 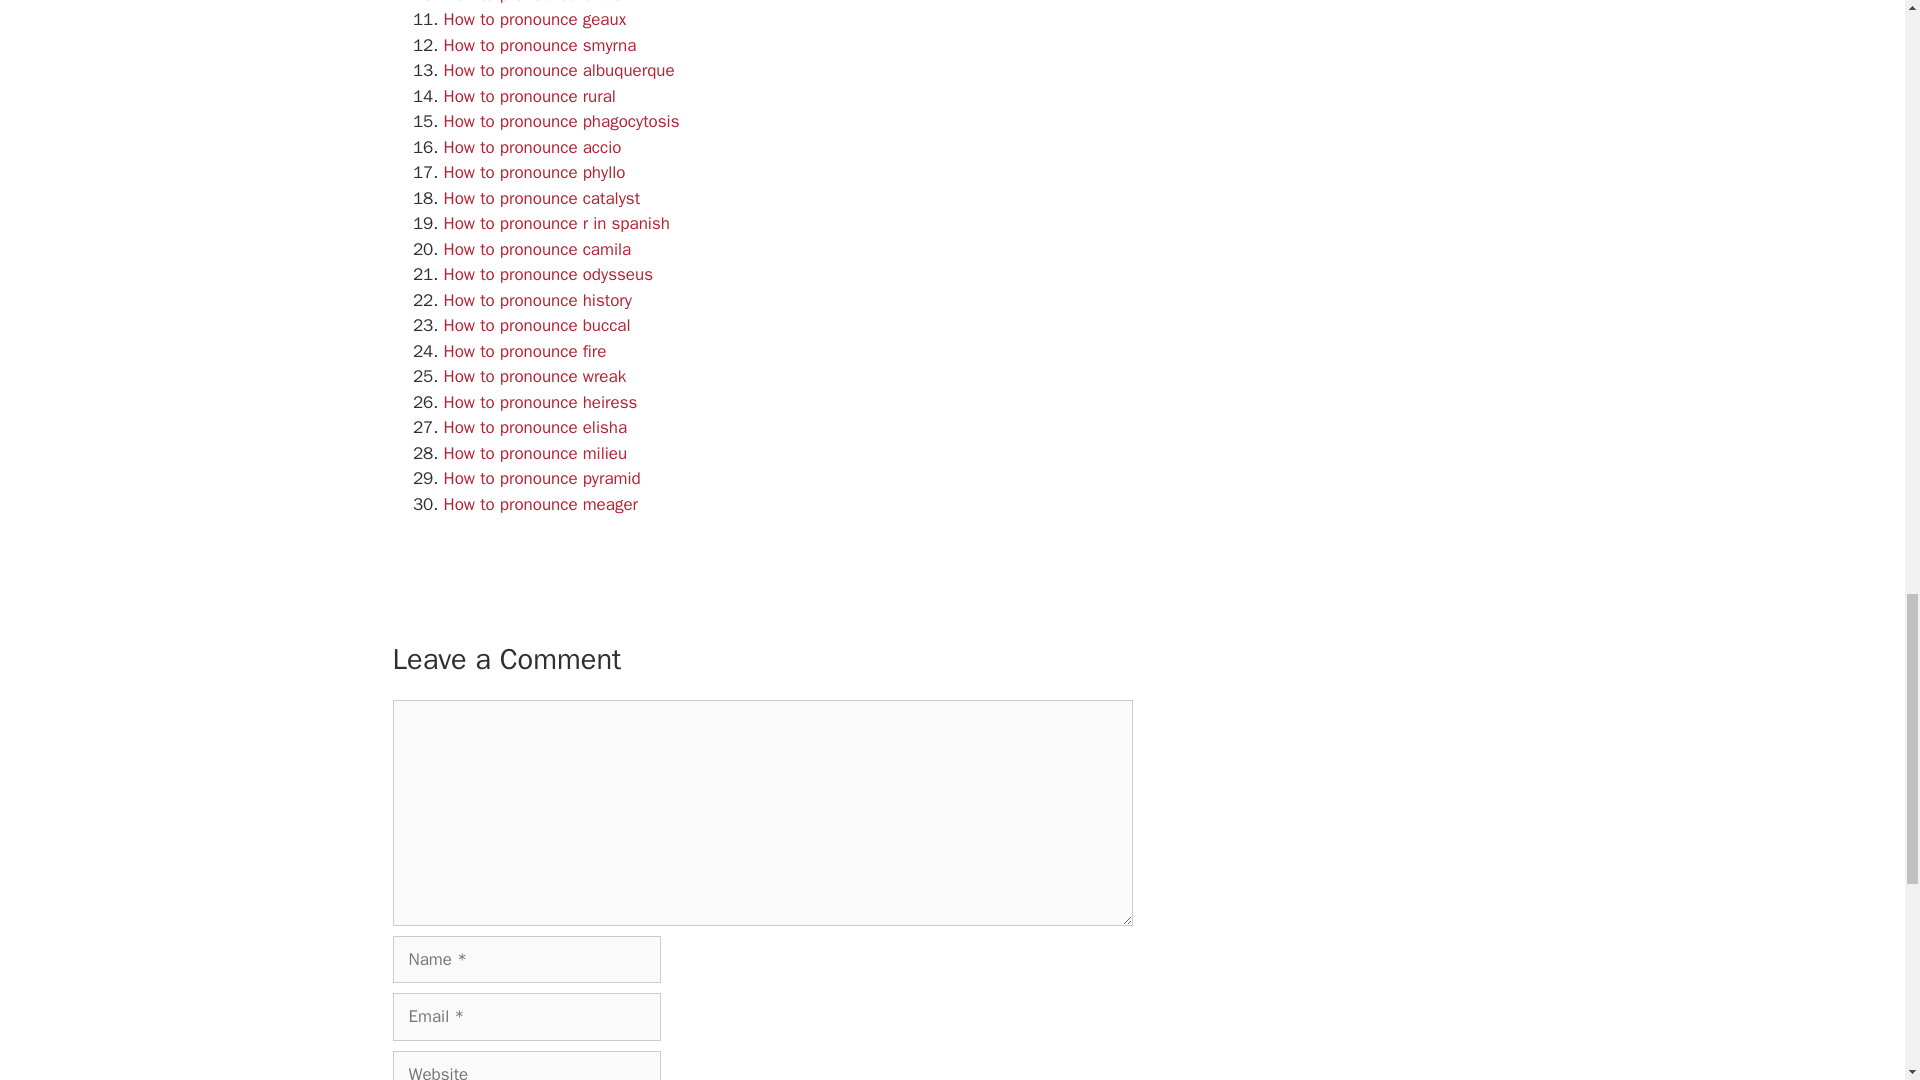 I want to click on How to pronounce catalyst, so click(x=542, y=198).